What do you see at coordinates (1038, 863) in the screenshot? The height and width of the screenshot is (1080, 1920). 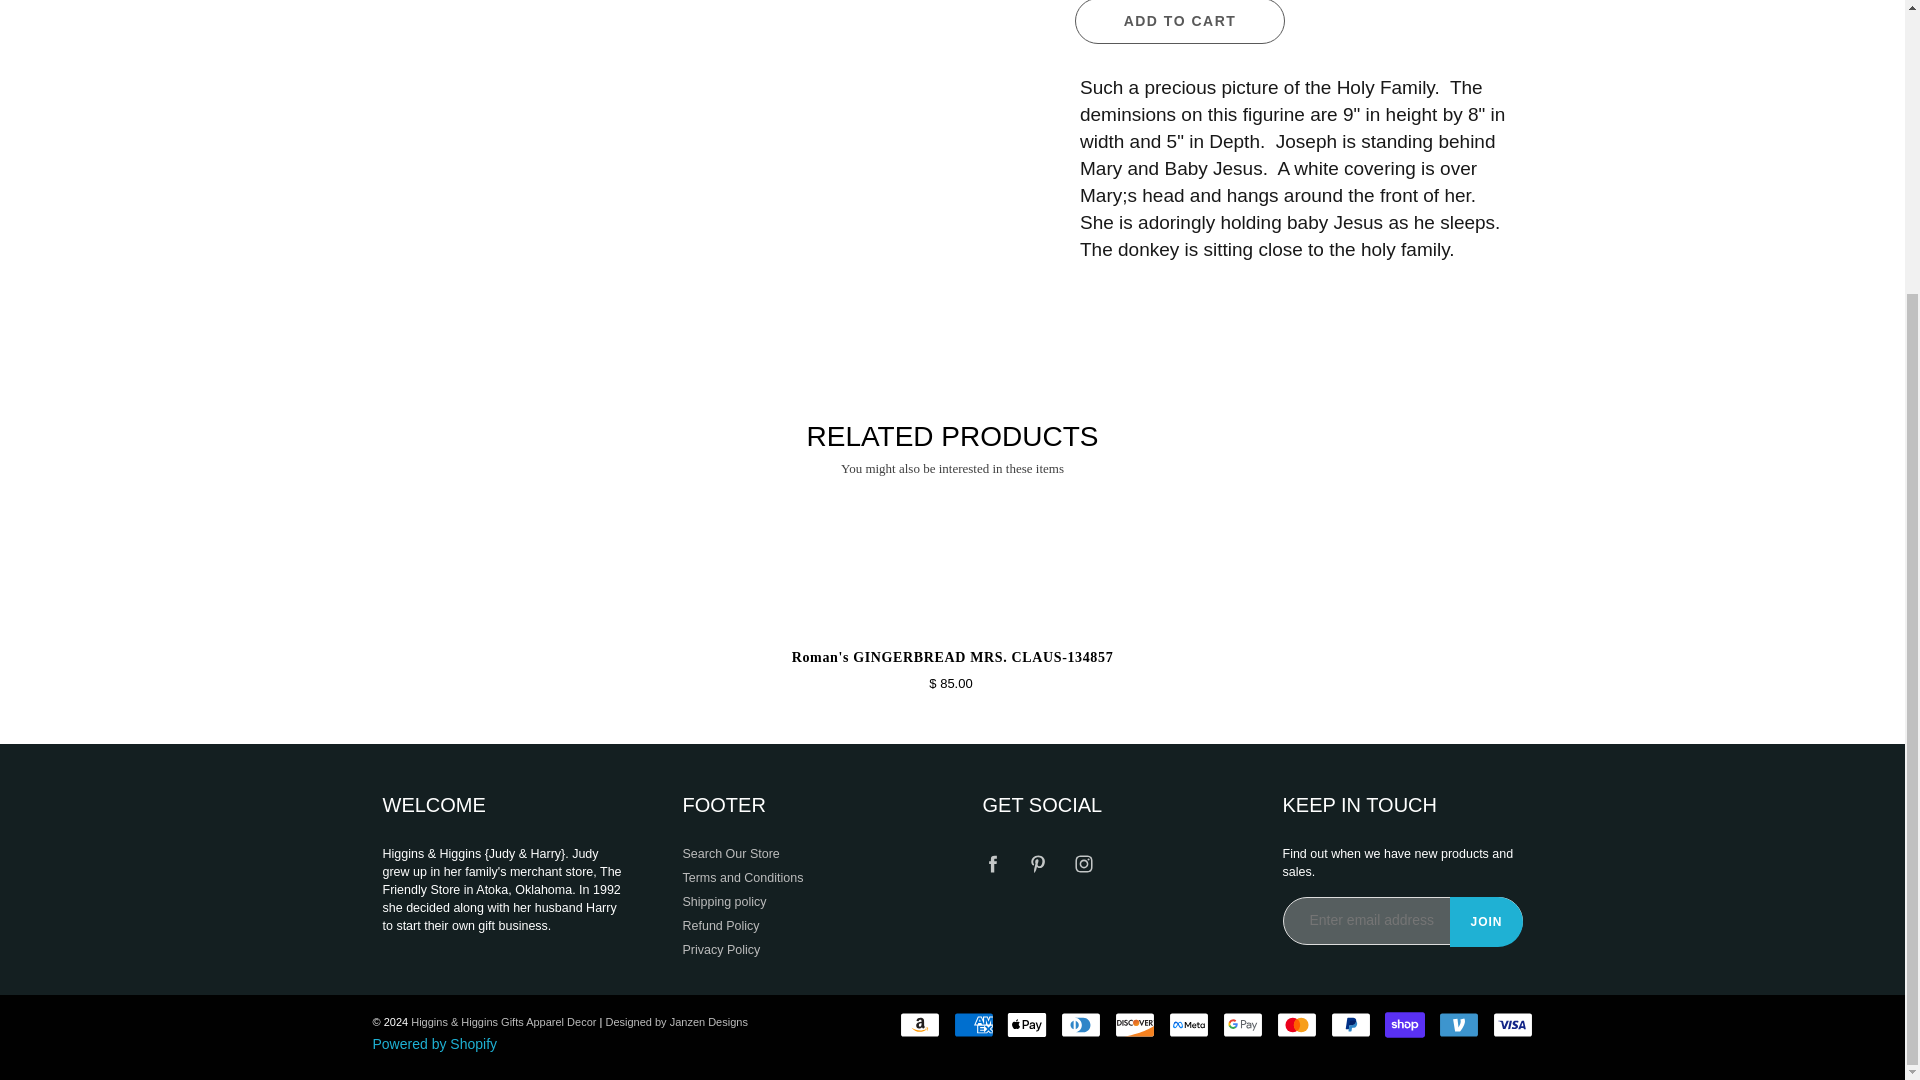 I see `Pinterest` at bounding box center [1038, 863].